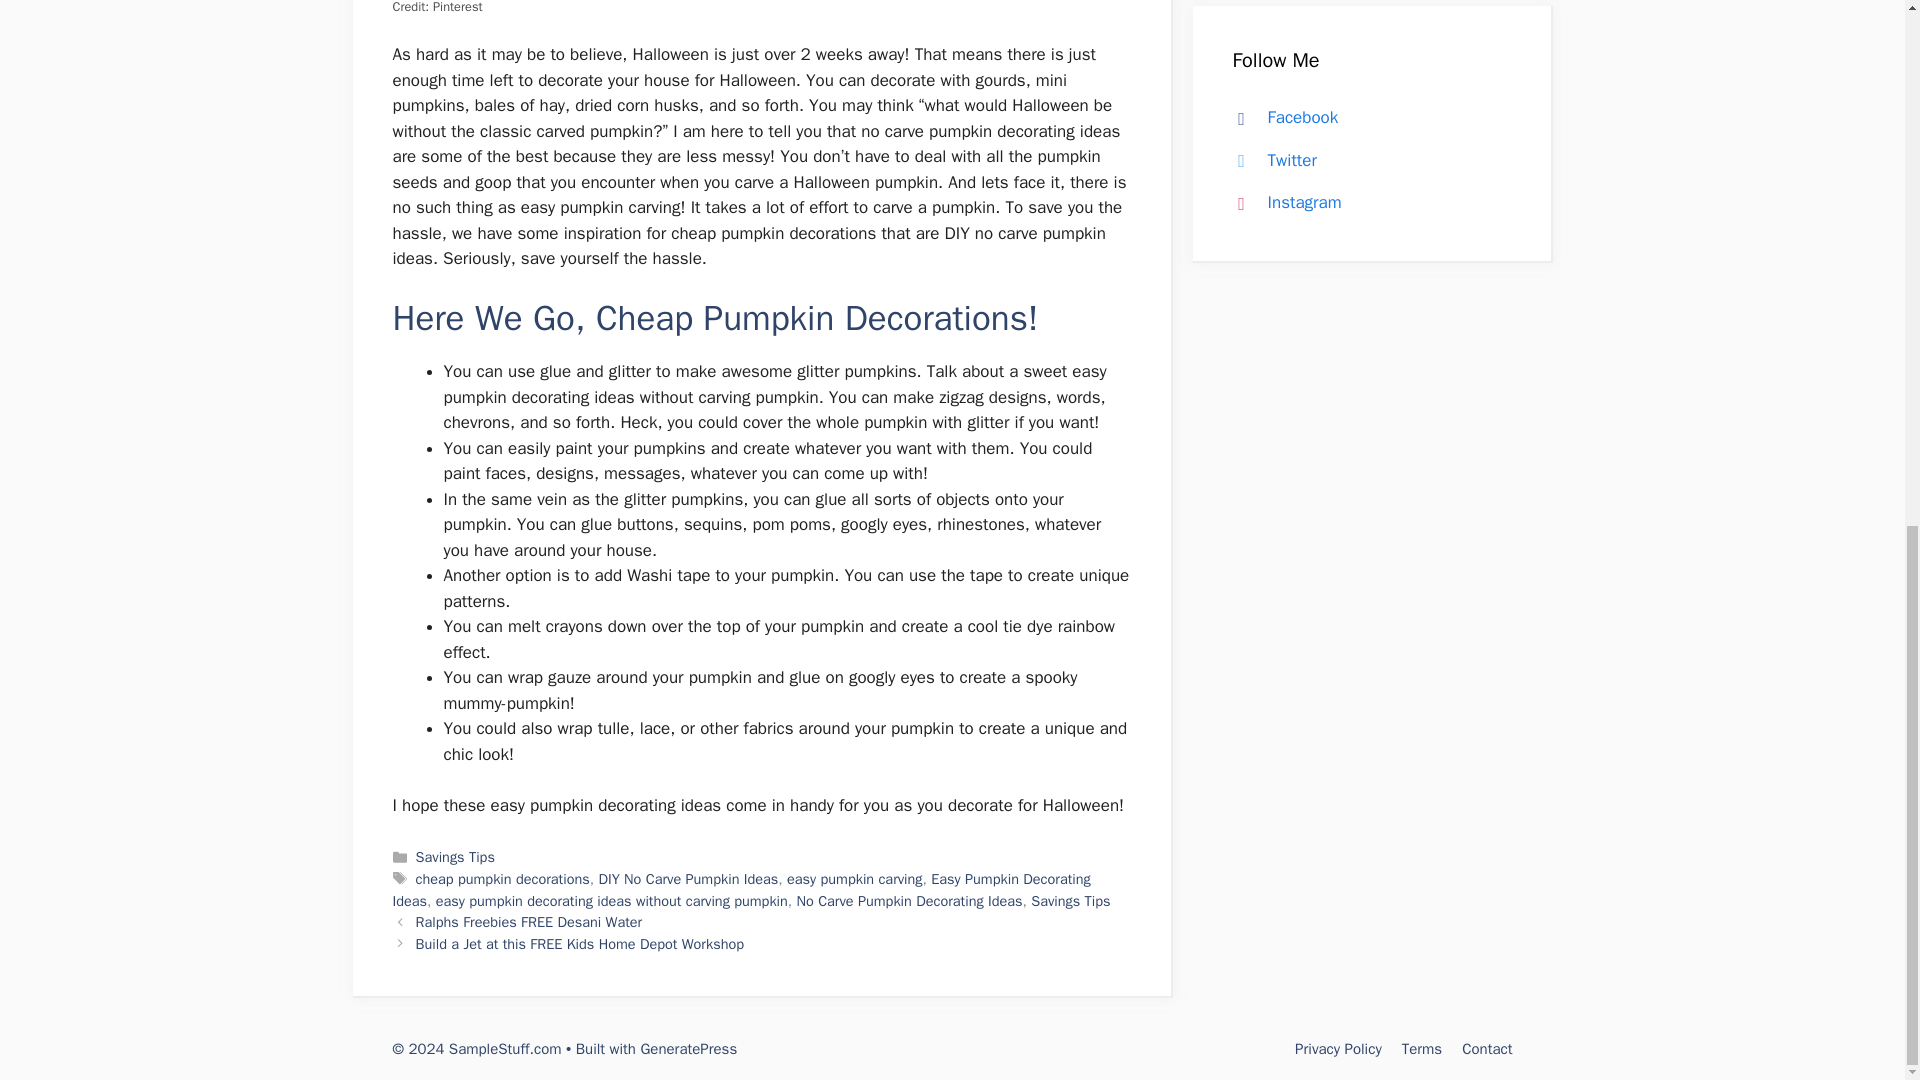 This screenshot has height=1080, width=1920. I want to click on Easy Pumpkin Decorating Ideas, so click(740, 890).